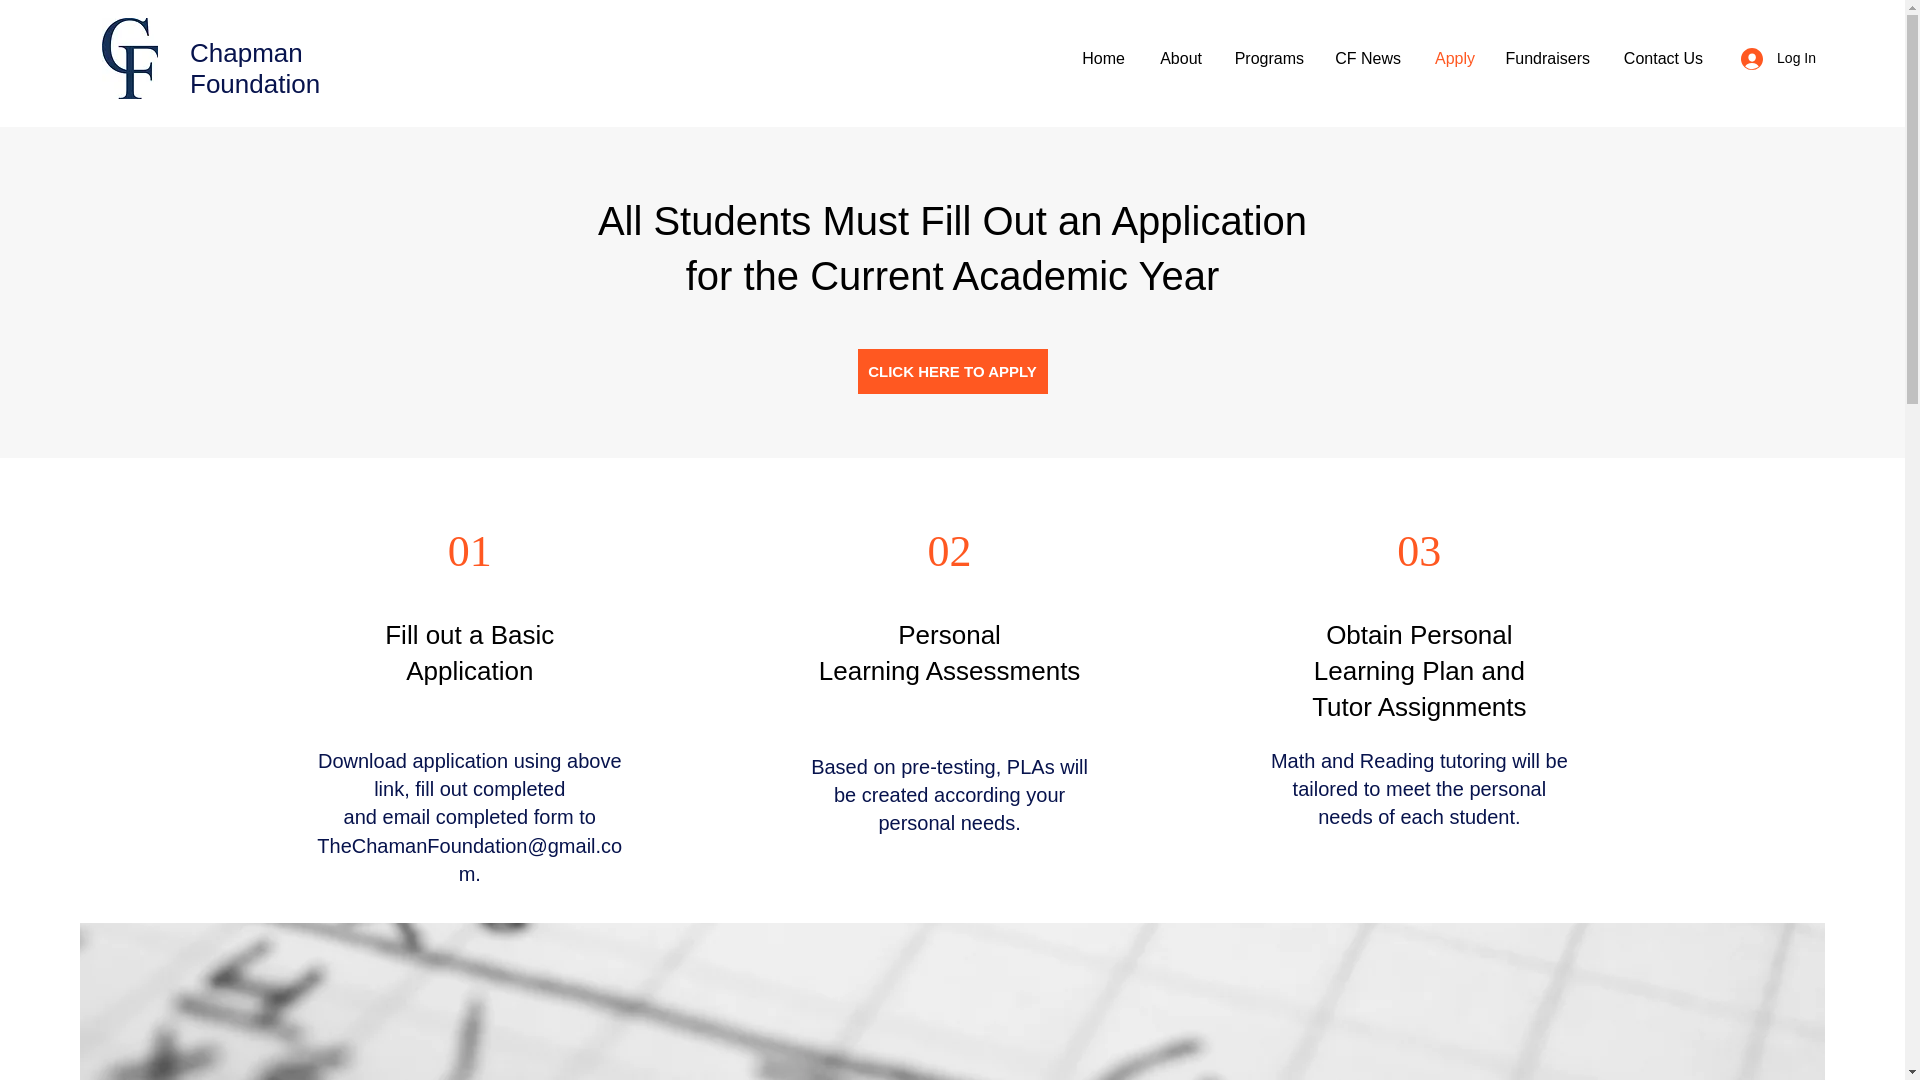 The width and height of the screenshot is (1920, 1080). I want to click on CLICK HERE TO APPLY, so click(953, 371).